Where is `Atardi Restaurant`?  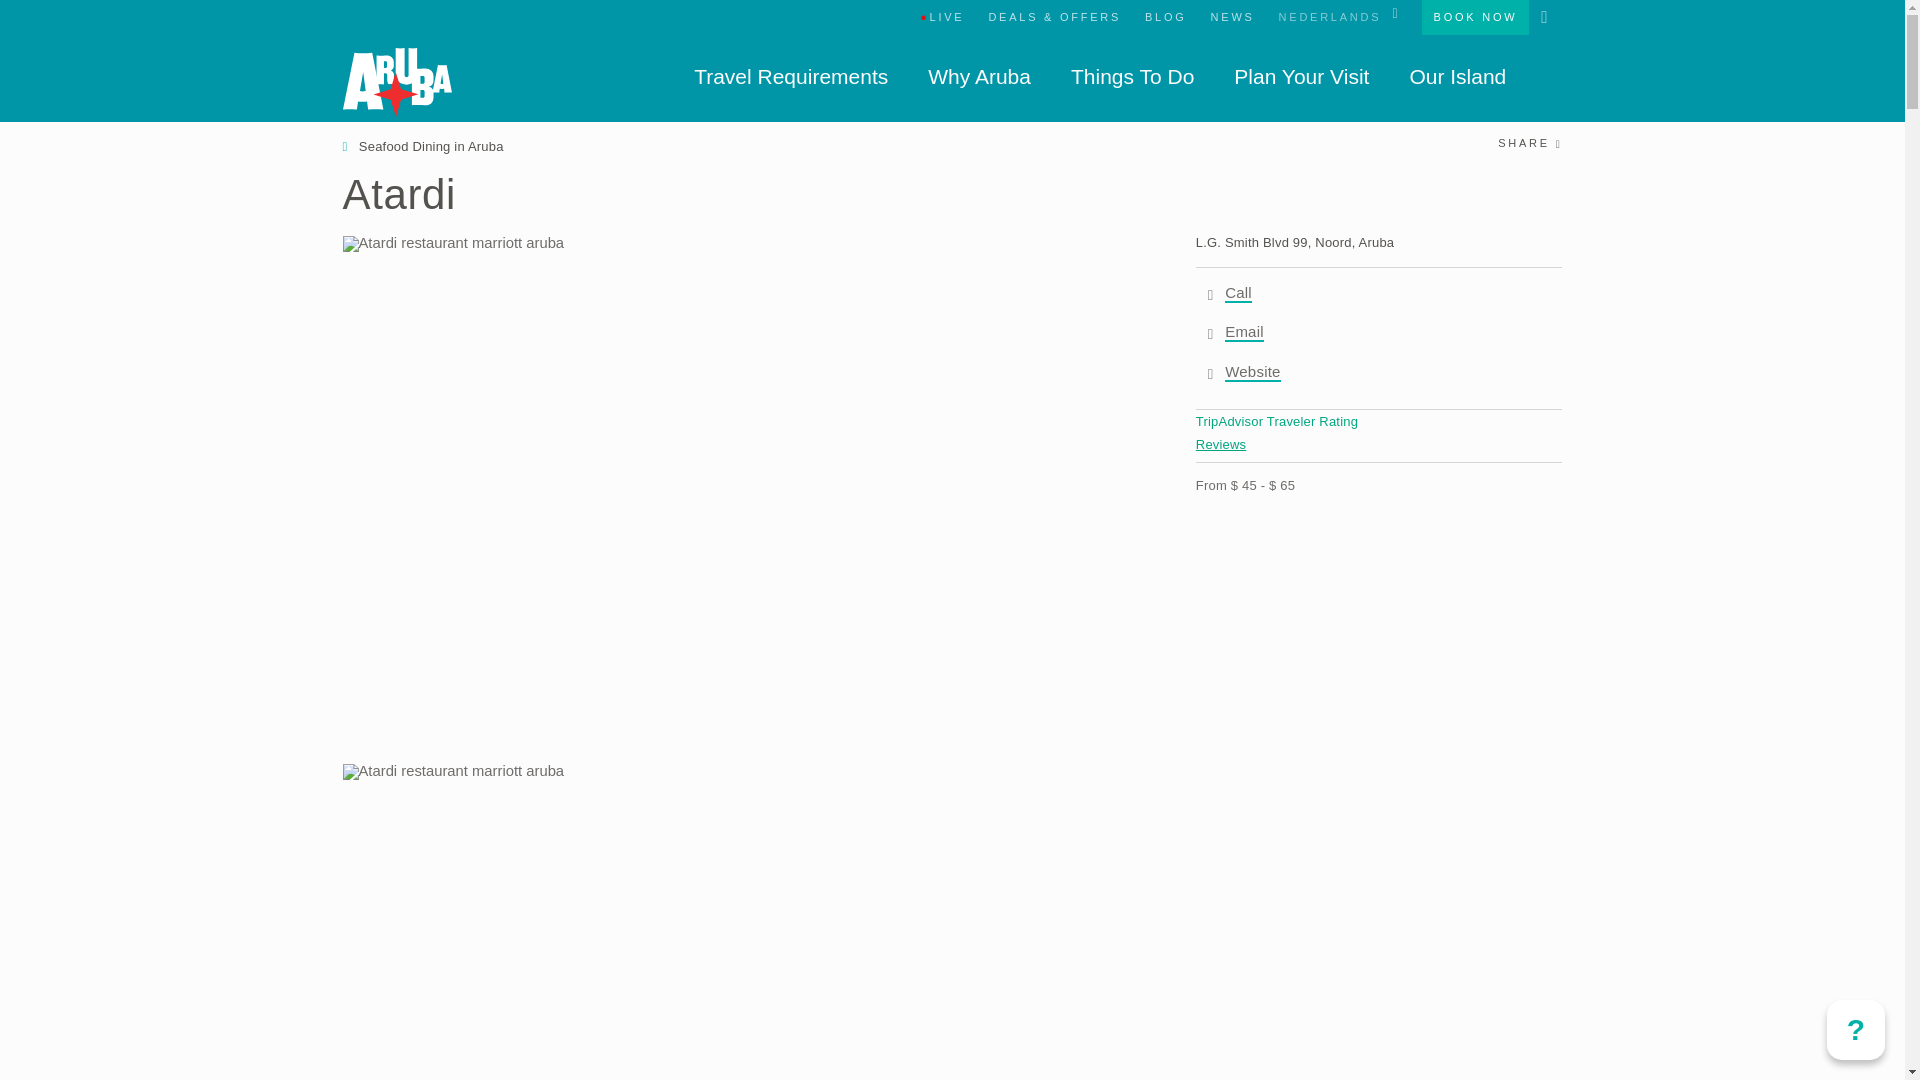
Atardi Restaurant is located at coordinates (738, 771).